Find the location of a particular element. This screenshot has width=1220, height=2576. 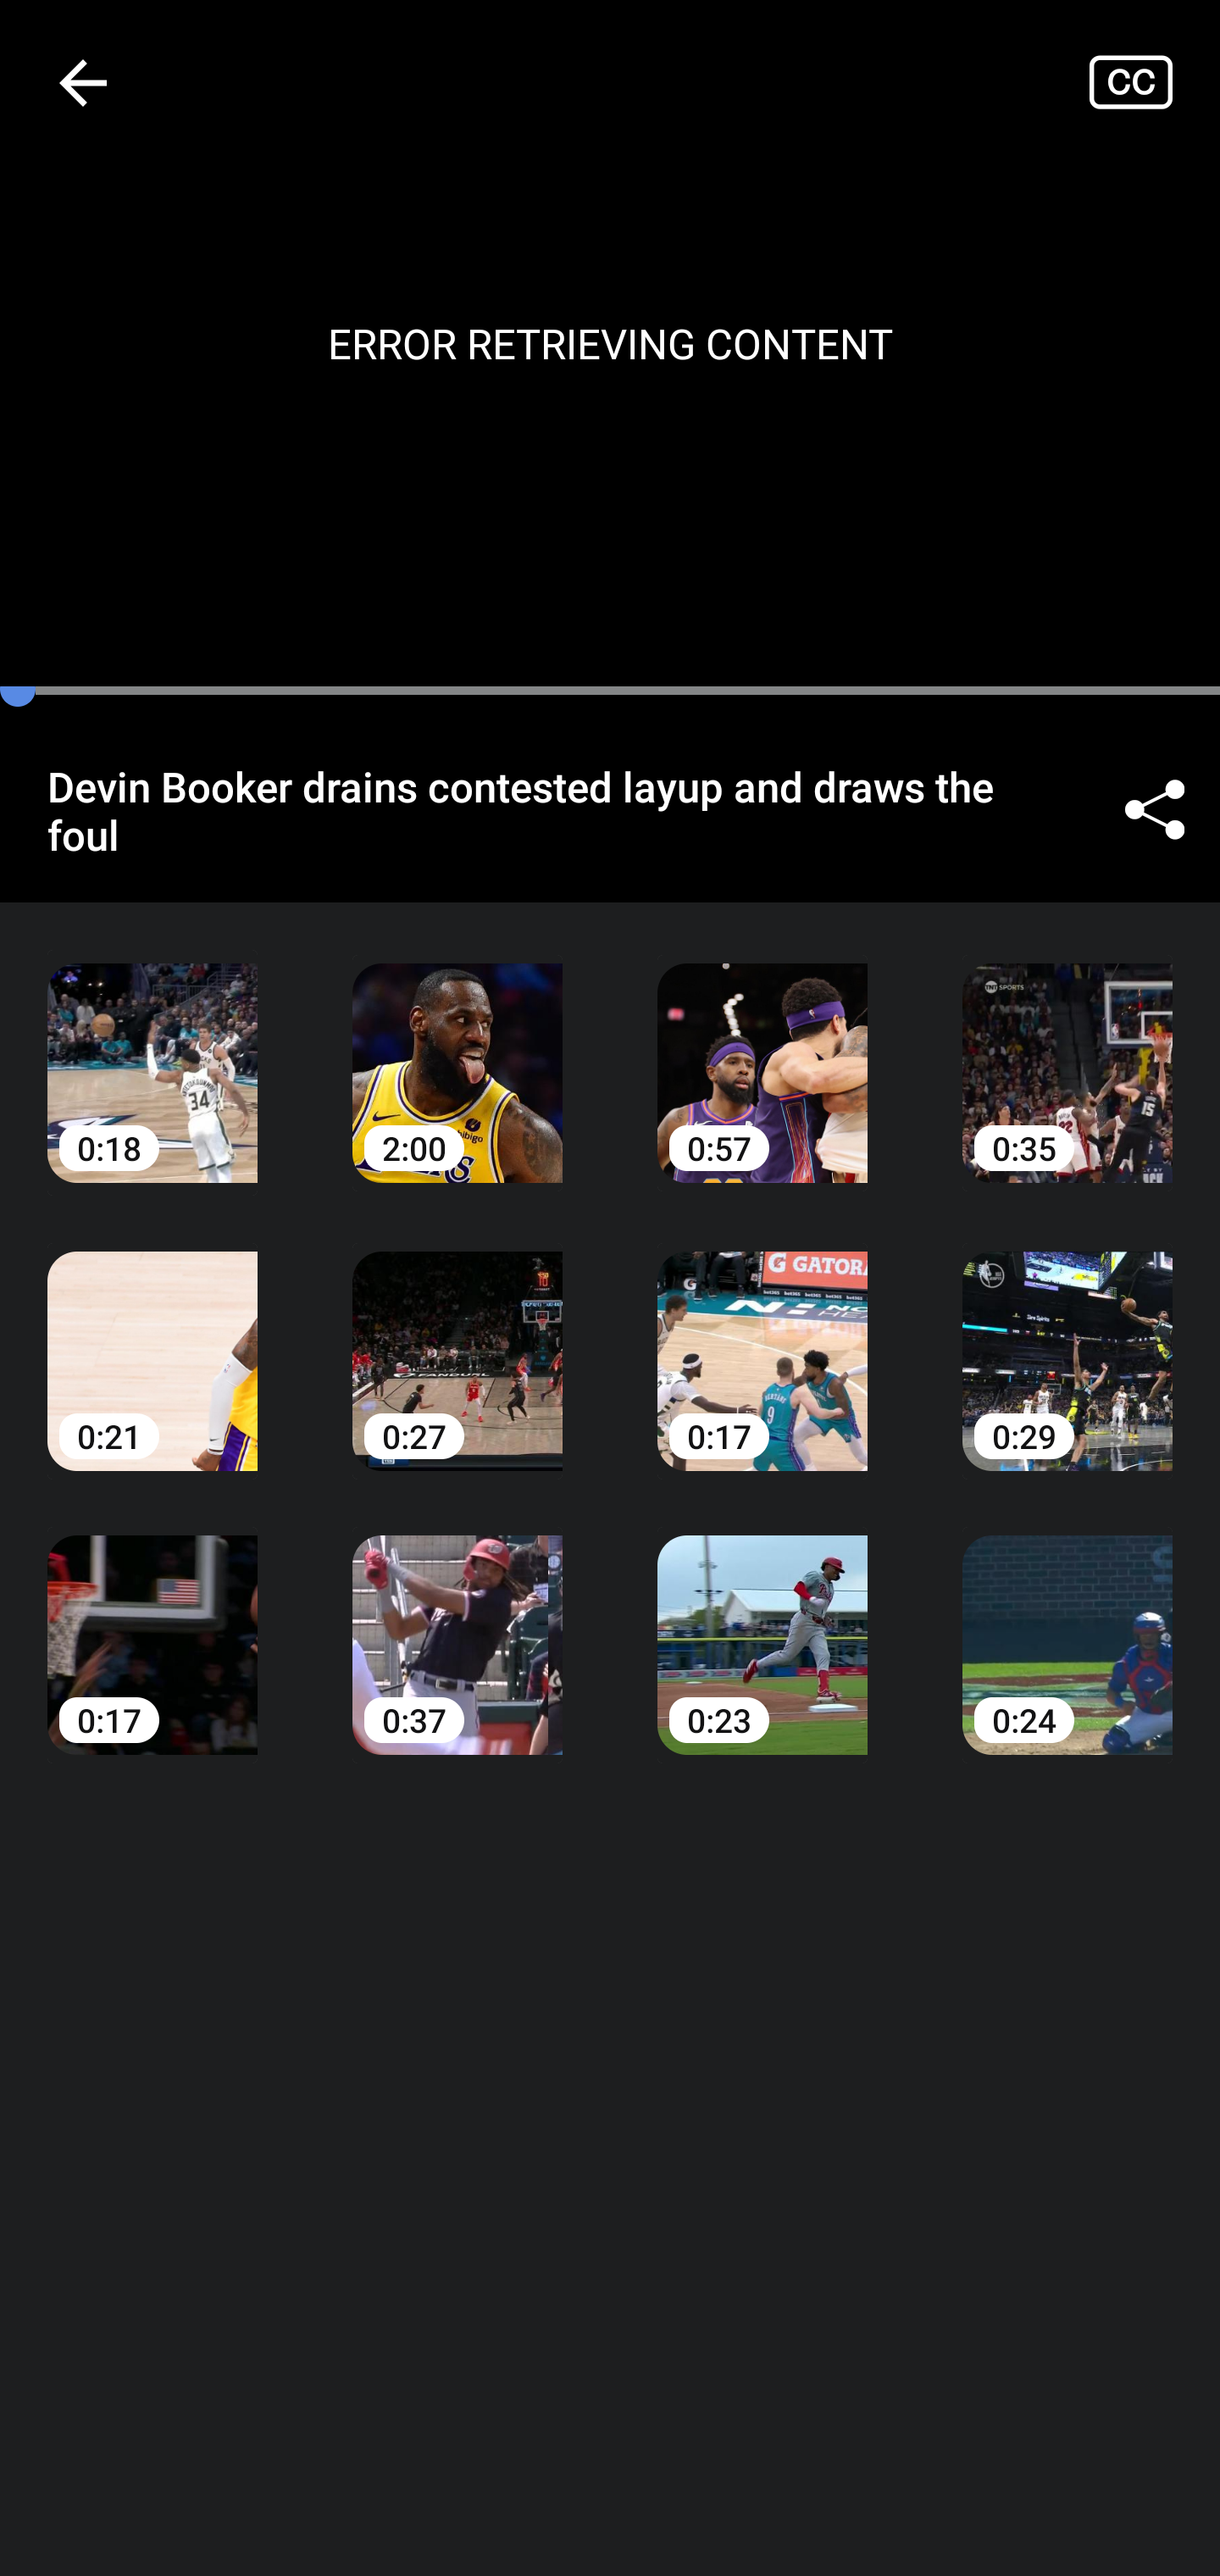

0:23 is located at coordinates (762, 1621).